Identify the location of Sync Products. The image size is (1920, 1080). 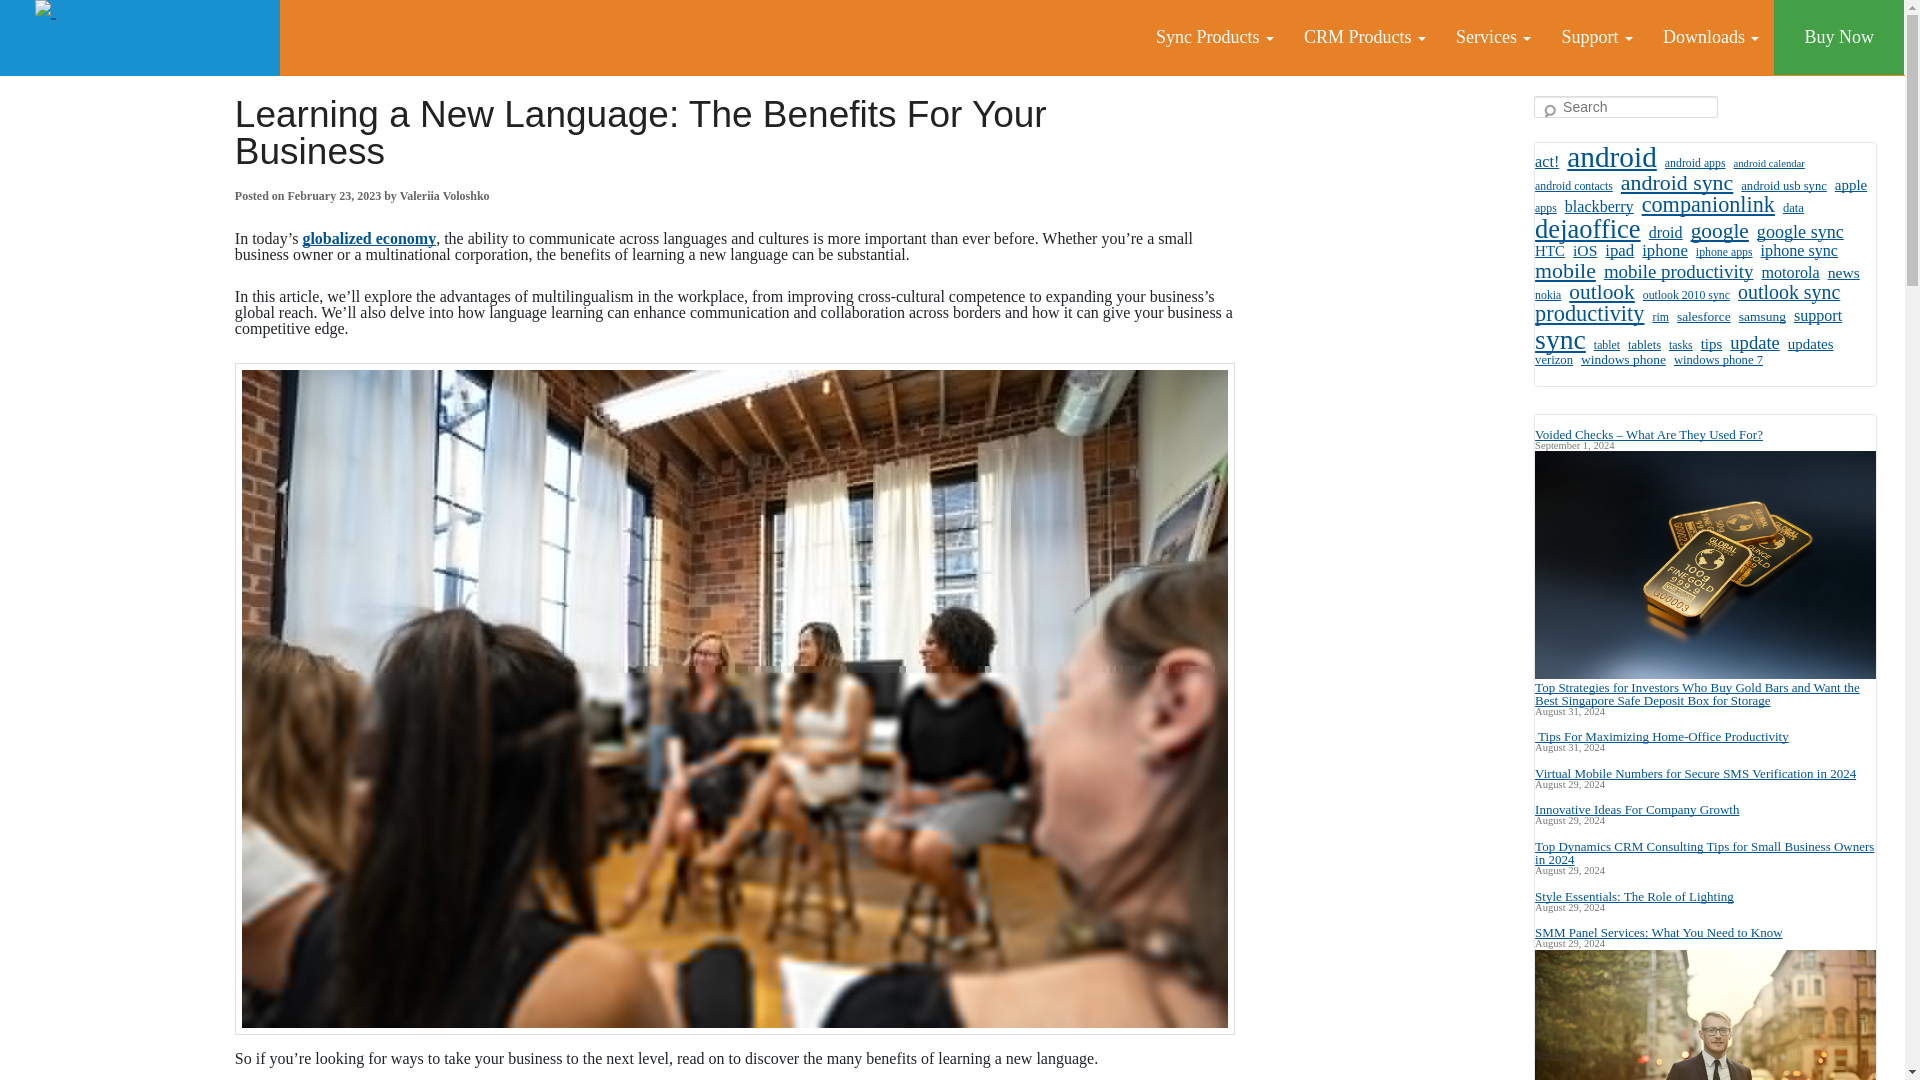
(1214, 37).